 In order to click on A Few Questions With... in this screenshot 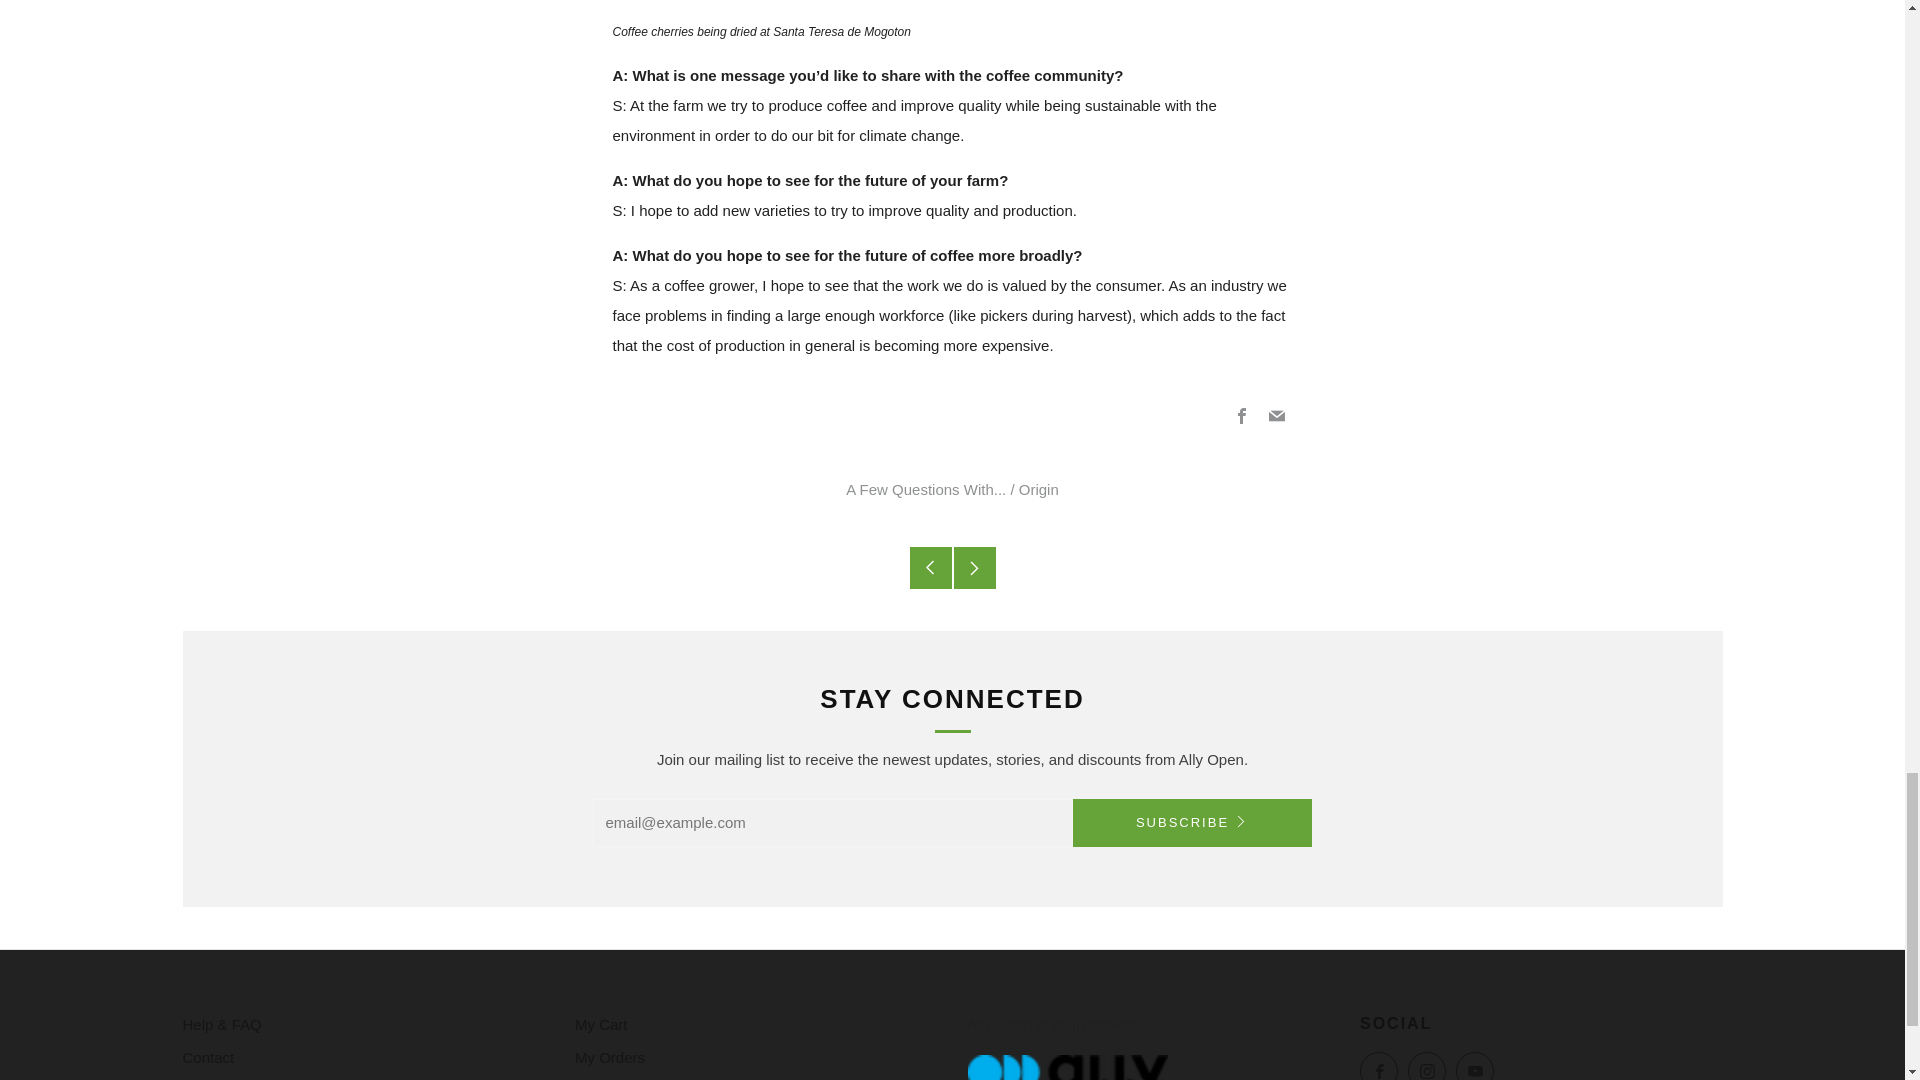, I will do `click(926, 488)`.